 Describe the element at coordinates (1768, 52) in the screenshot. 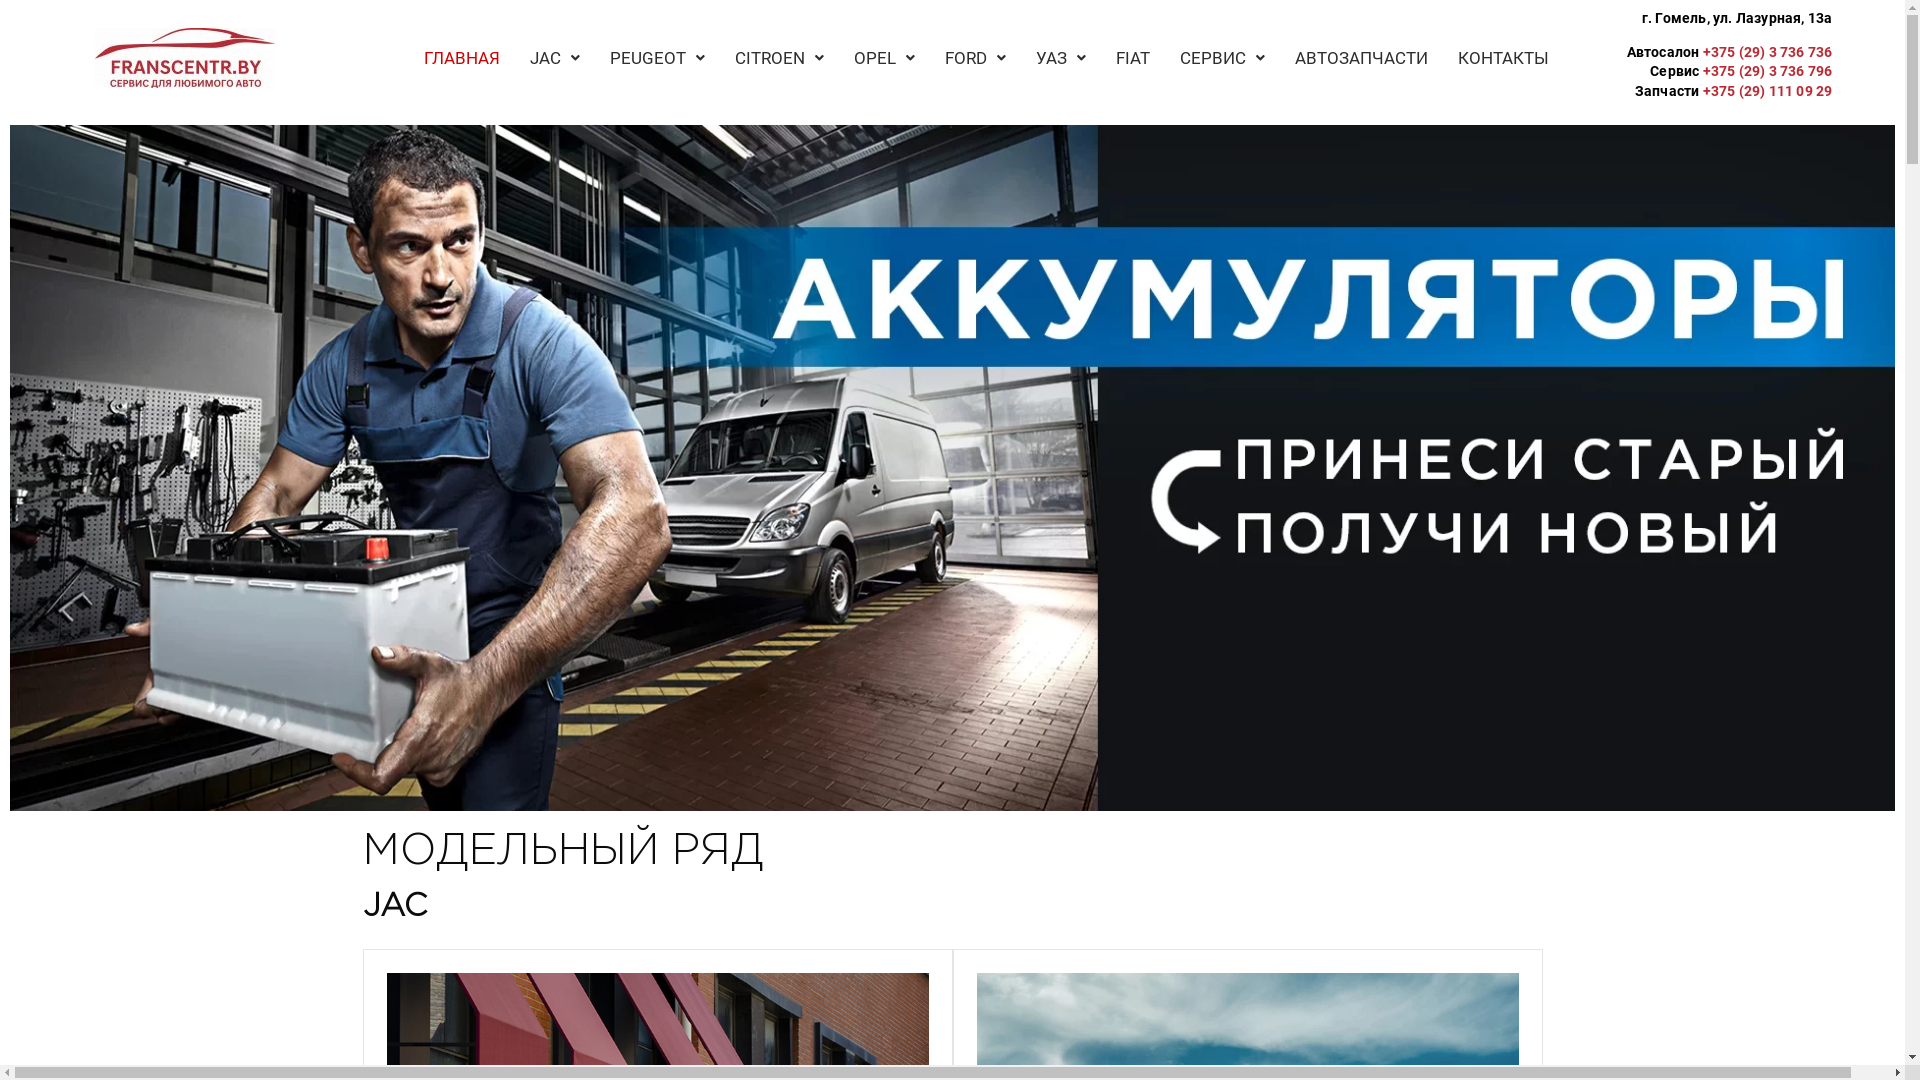

I see `+375 (29) 3 736 736` at that location.